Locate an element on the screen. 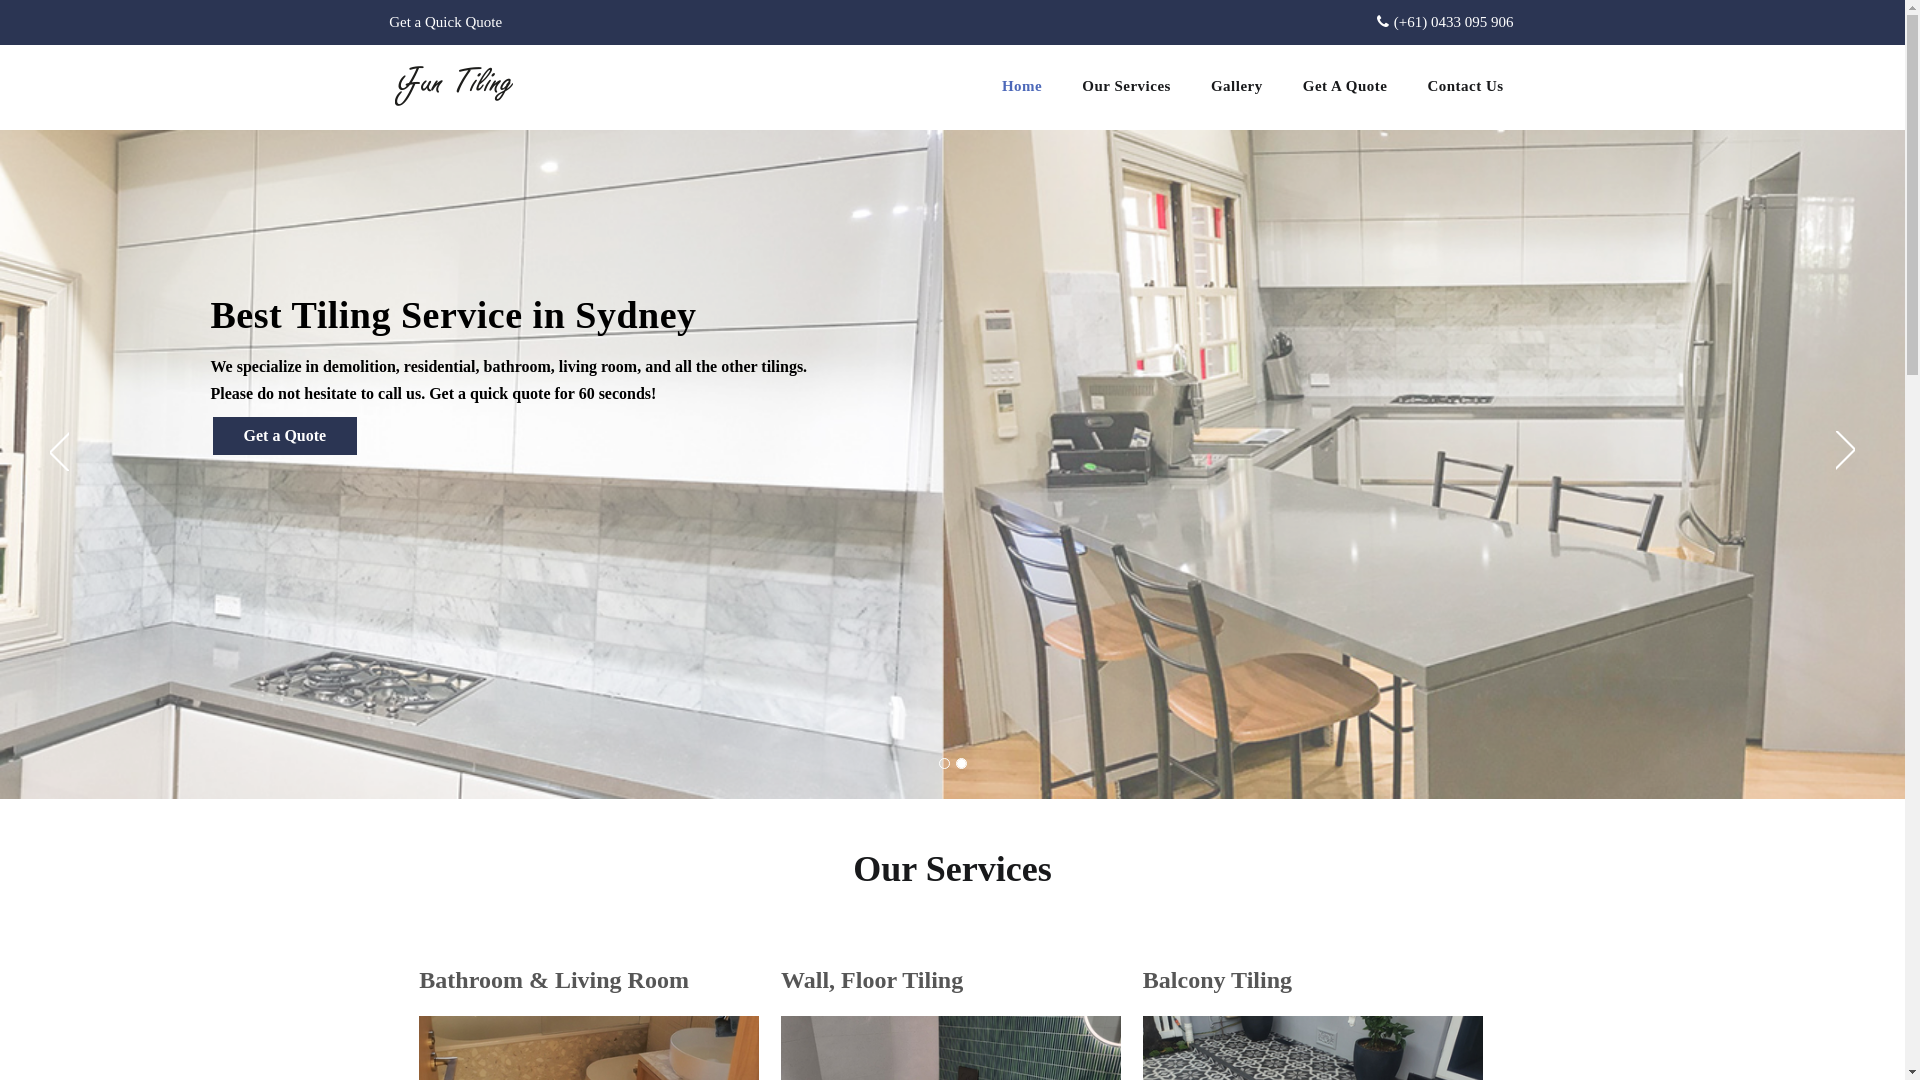 The width and height of the screenshot is (1920, 1080). 1 is located at coordinates (944, 764).